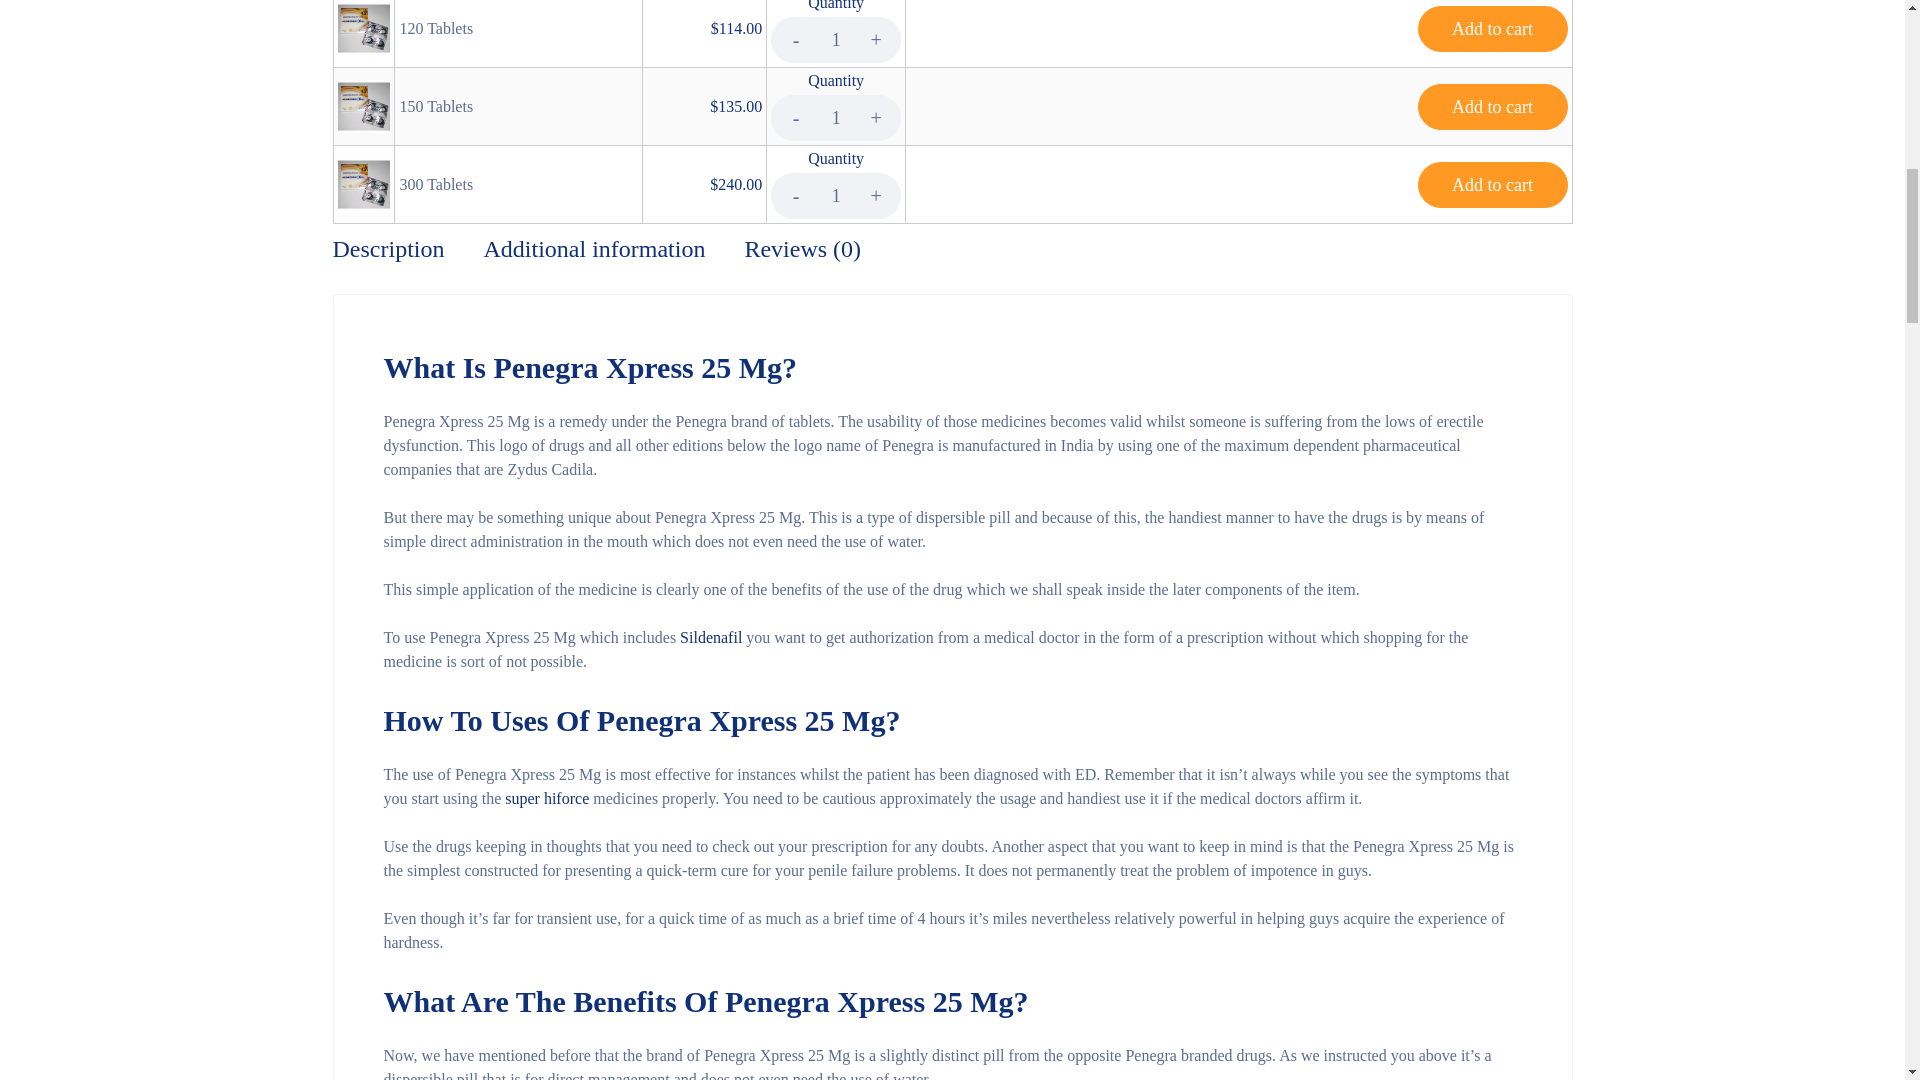 This screenshot has width=1920, height=1080. What do you see at coordinates (796, 40) in the screenshot?
I see `-` at bounding box center [796, 40].